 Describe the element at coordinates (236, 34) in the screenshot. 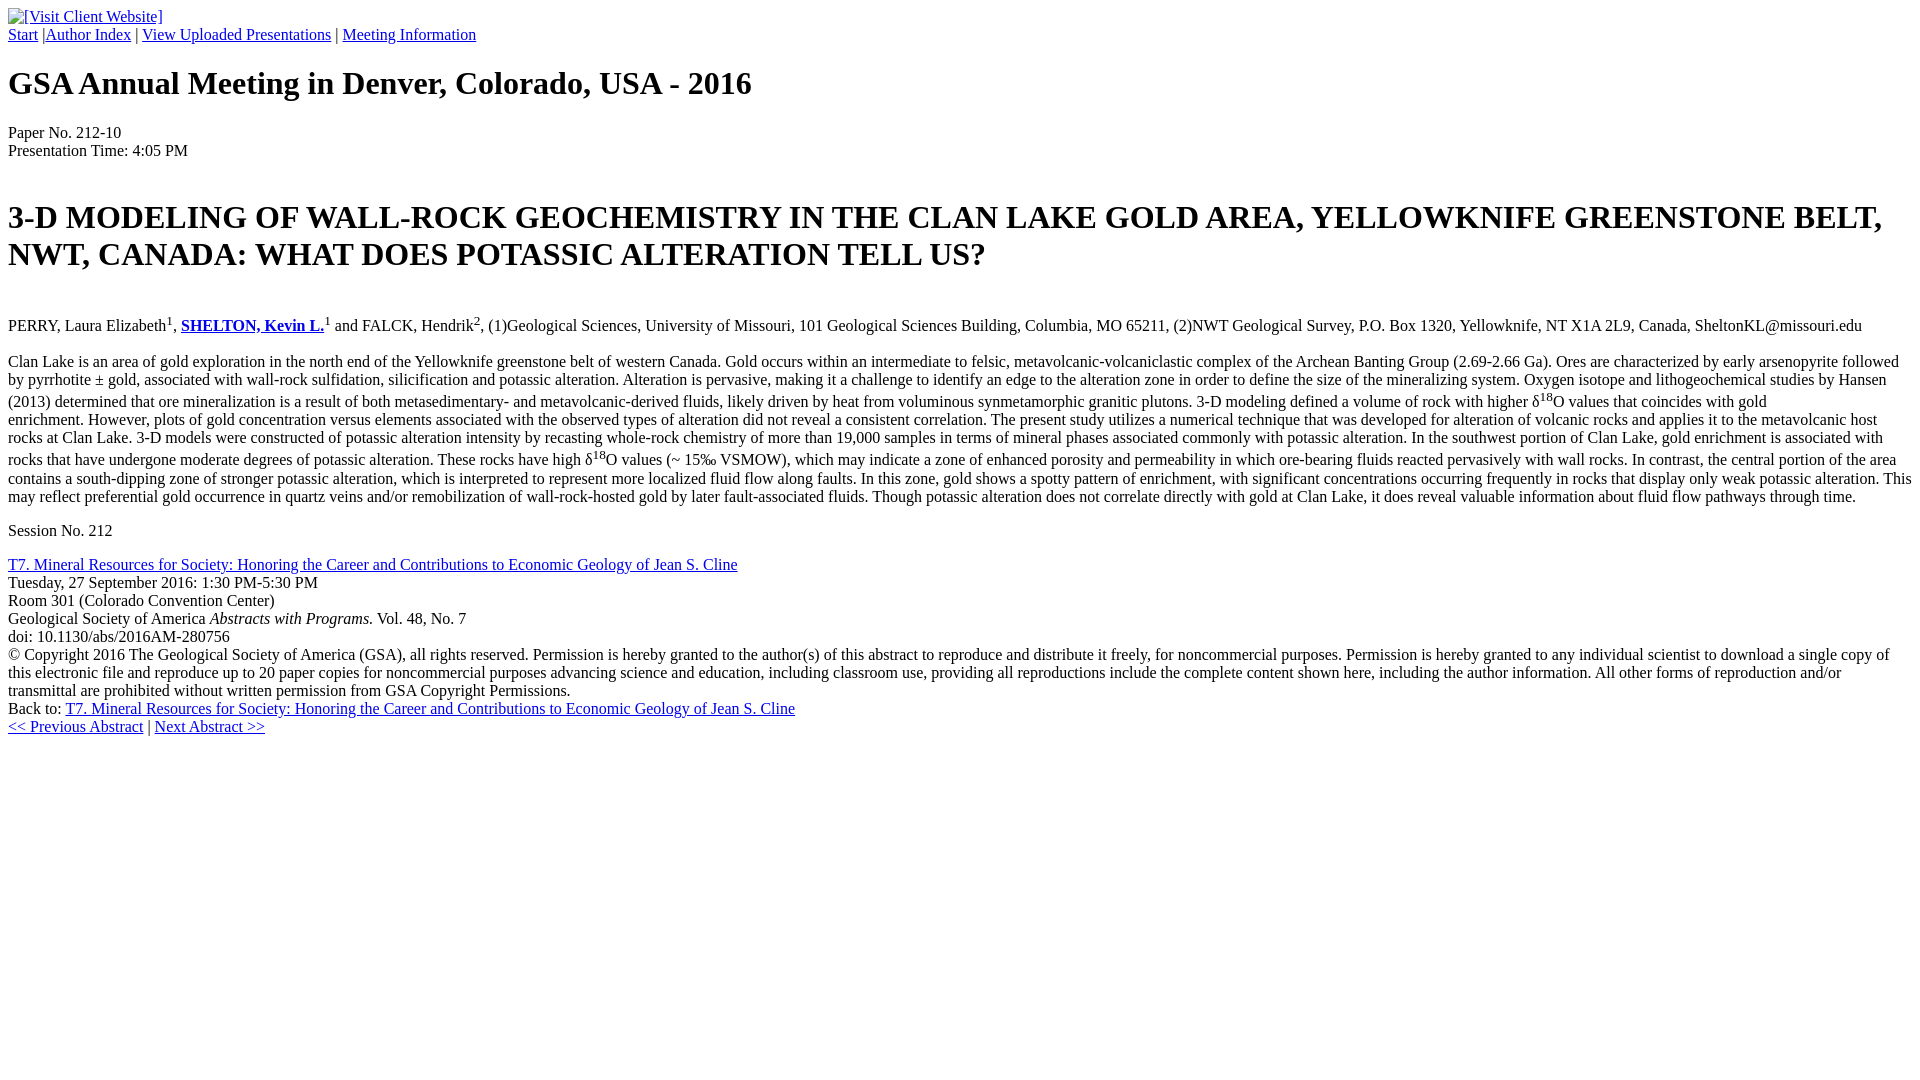

I see `View Uploaded Presentations` at that location.